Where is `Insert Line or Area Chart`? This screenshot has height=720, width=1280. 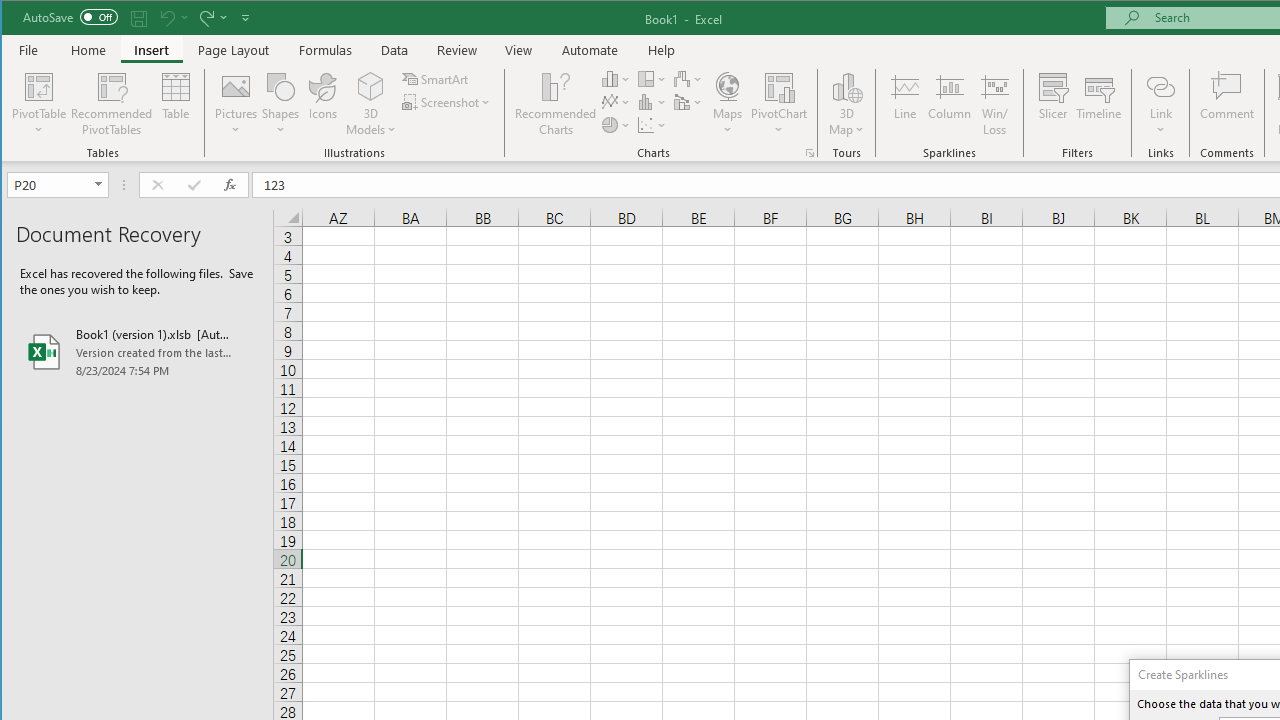 Insert Line or Area Chart is located at coordinates (616, 102).